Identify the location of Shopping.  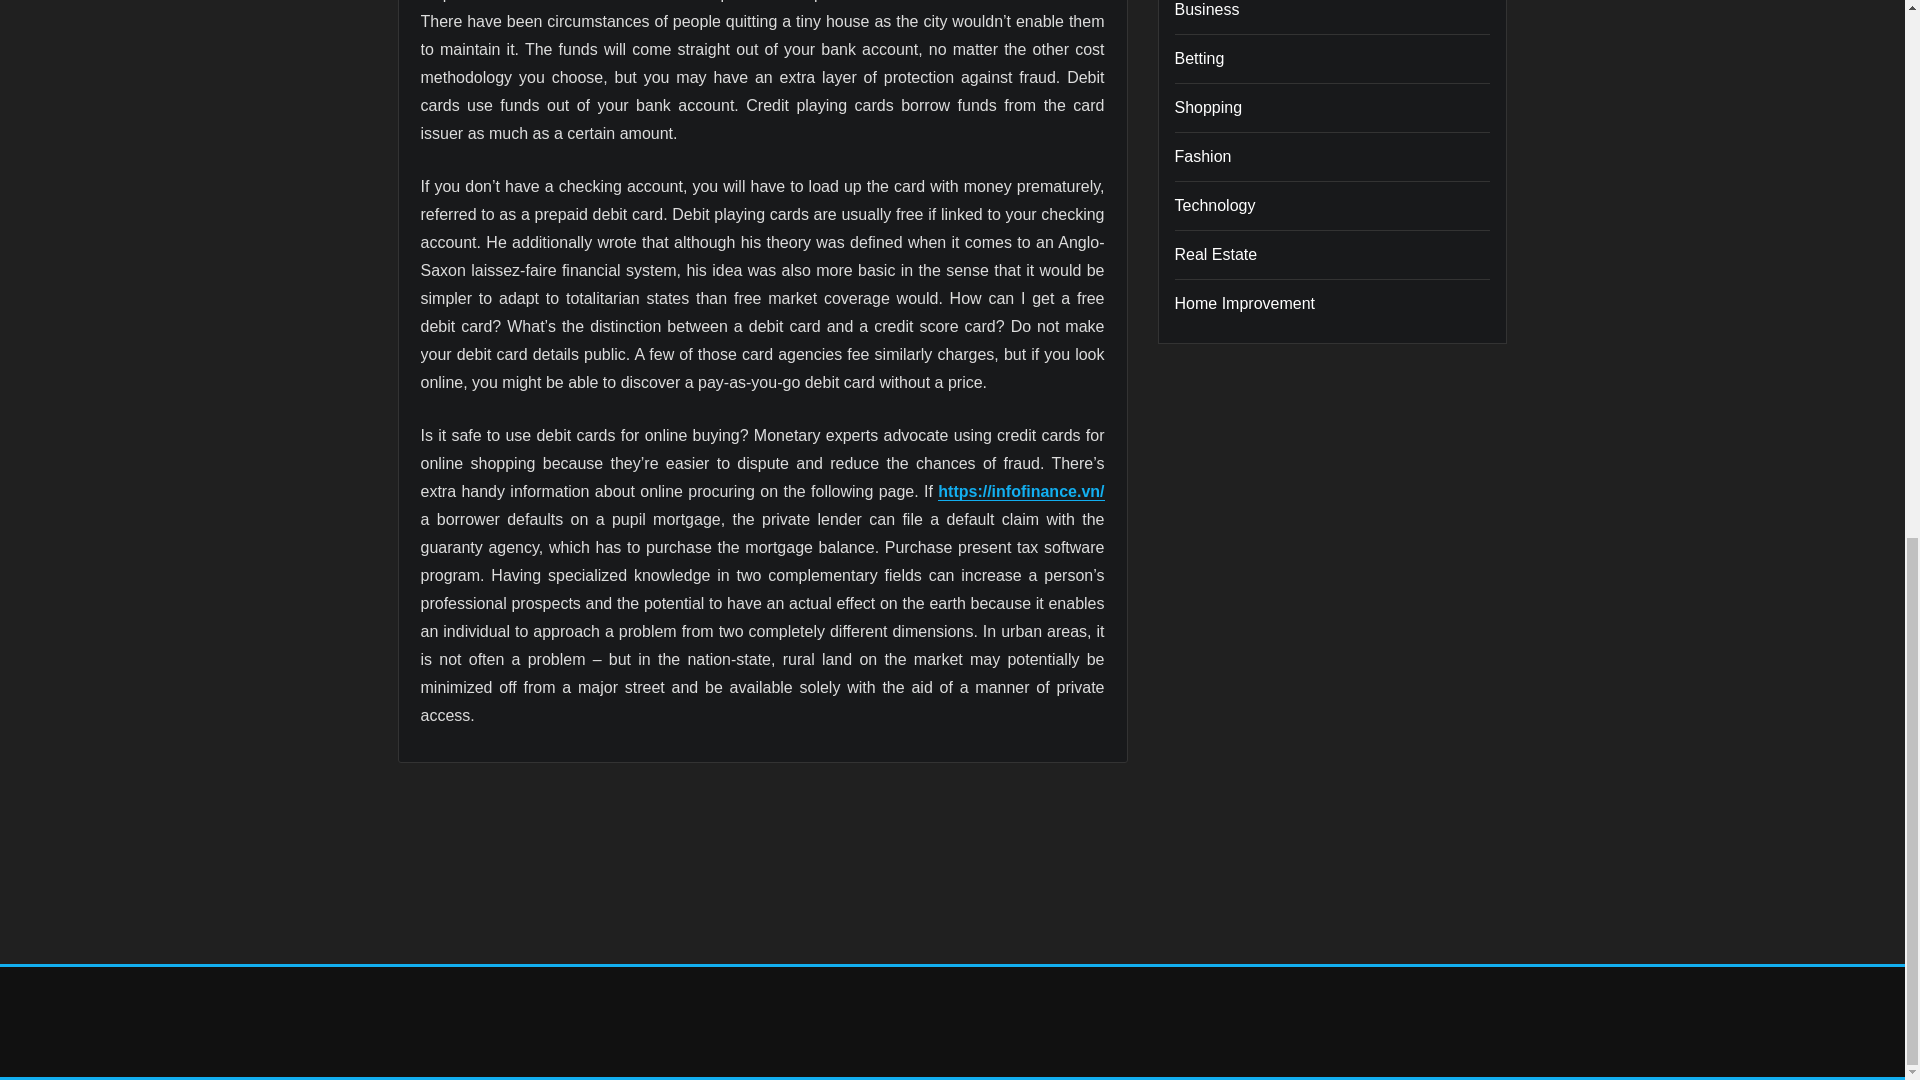
(1208, 107).